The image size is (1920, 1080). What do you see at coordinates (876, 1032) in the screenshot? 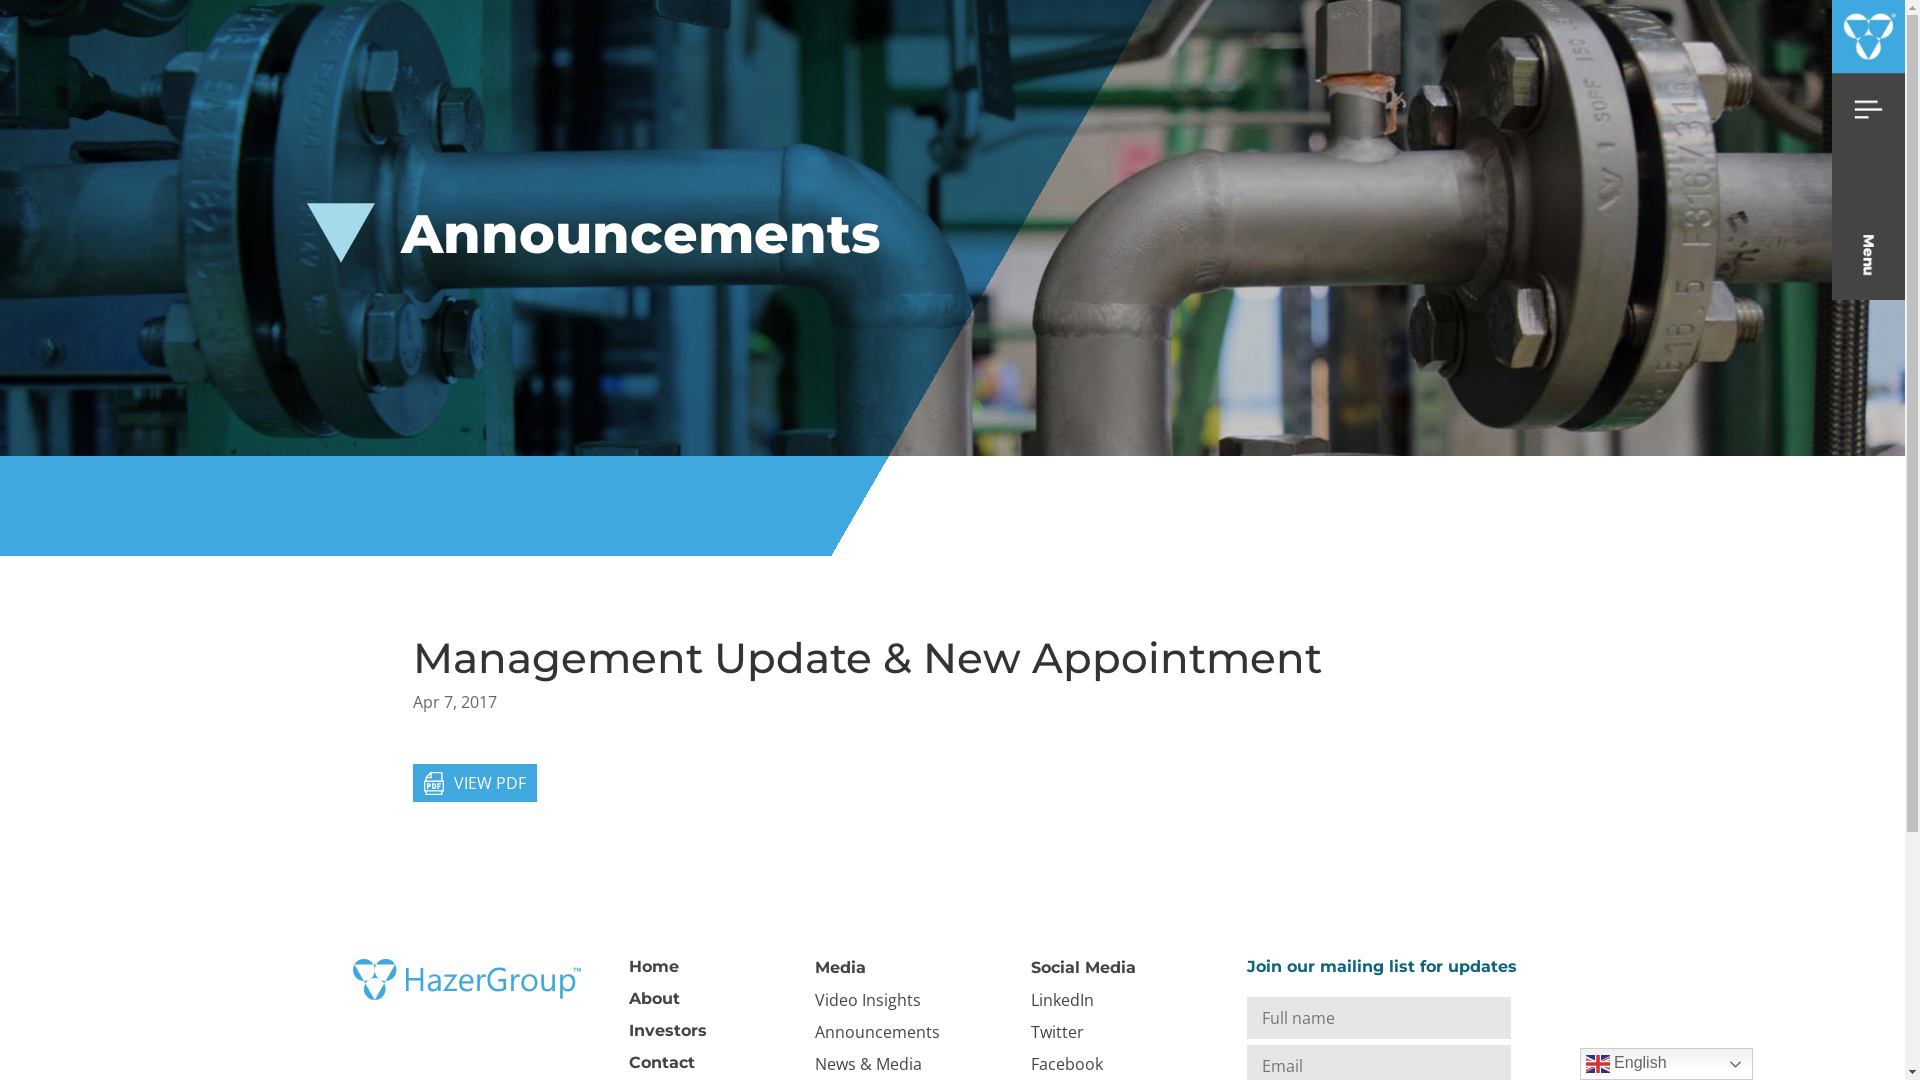
I see `Announcements` at bounding box center [876, 1032].